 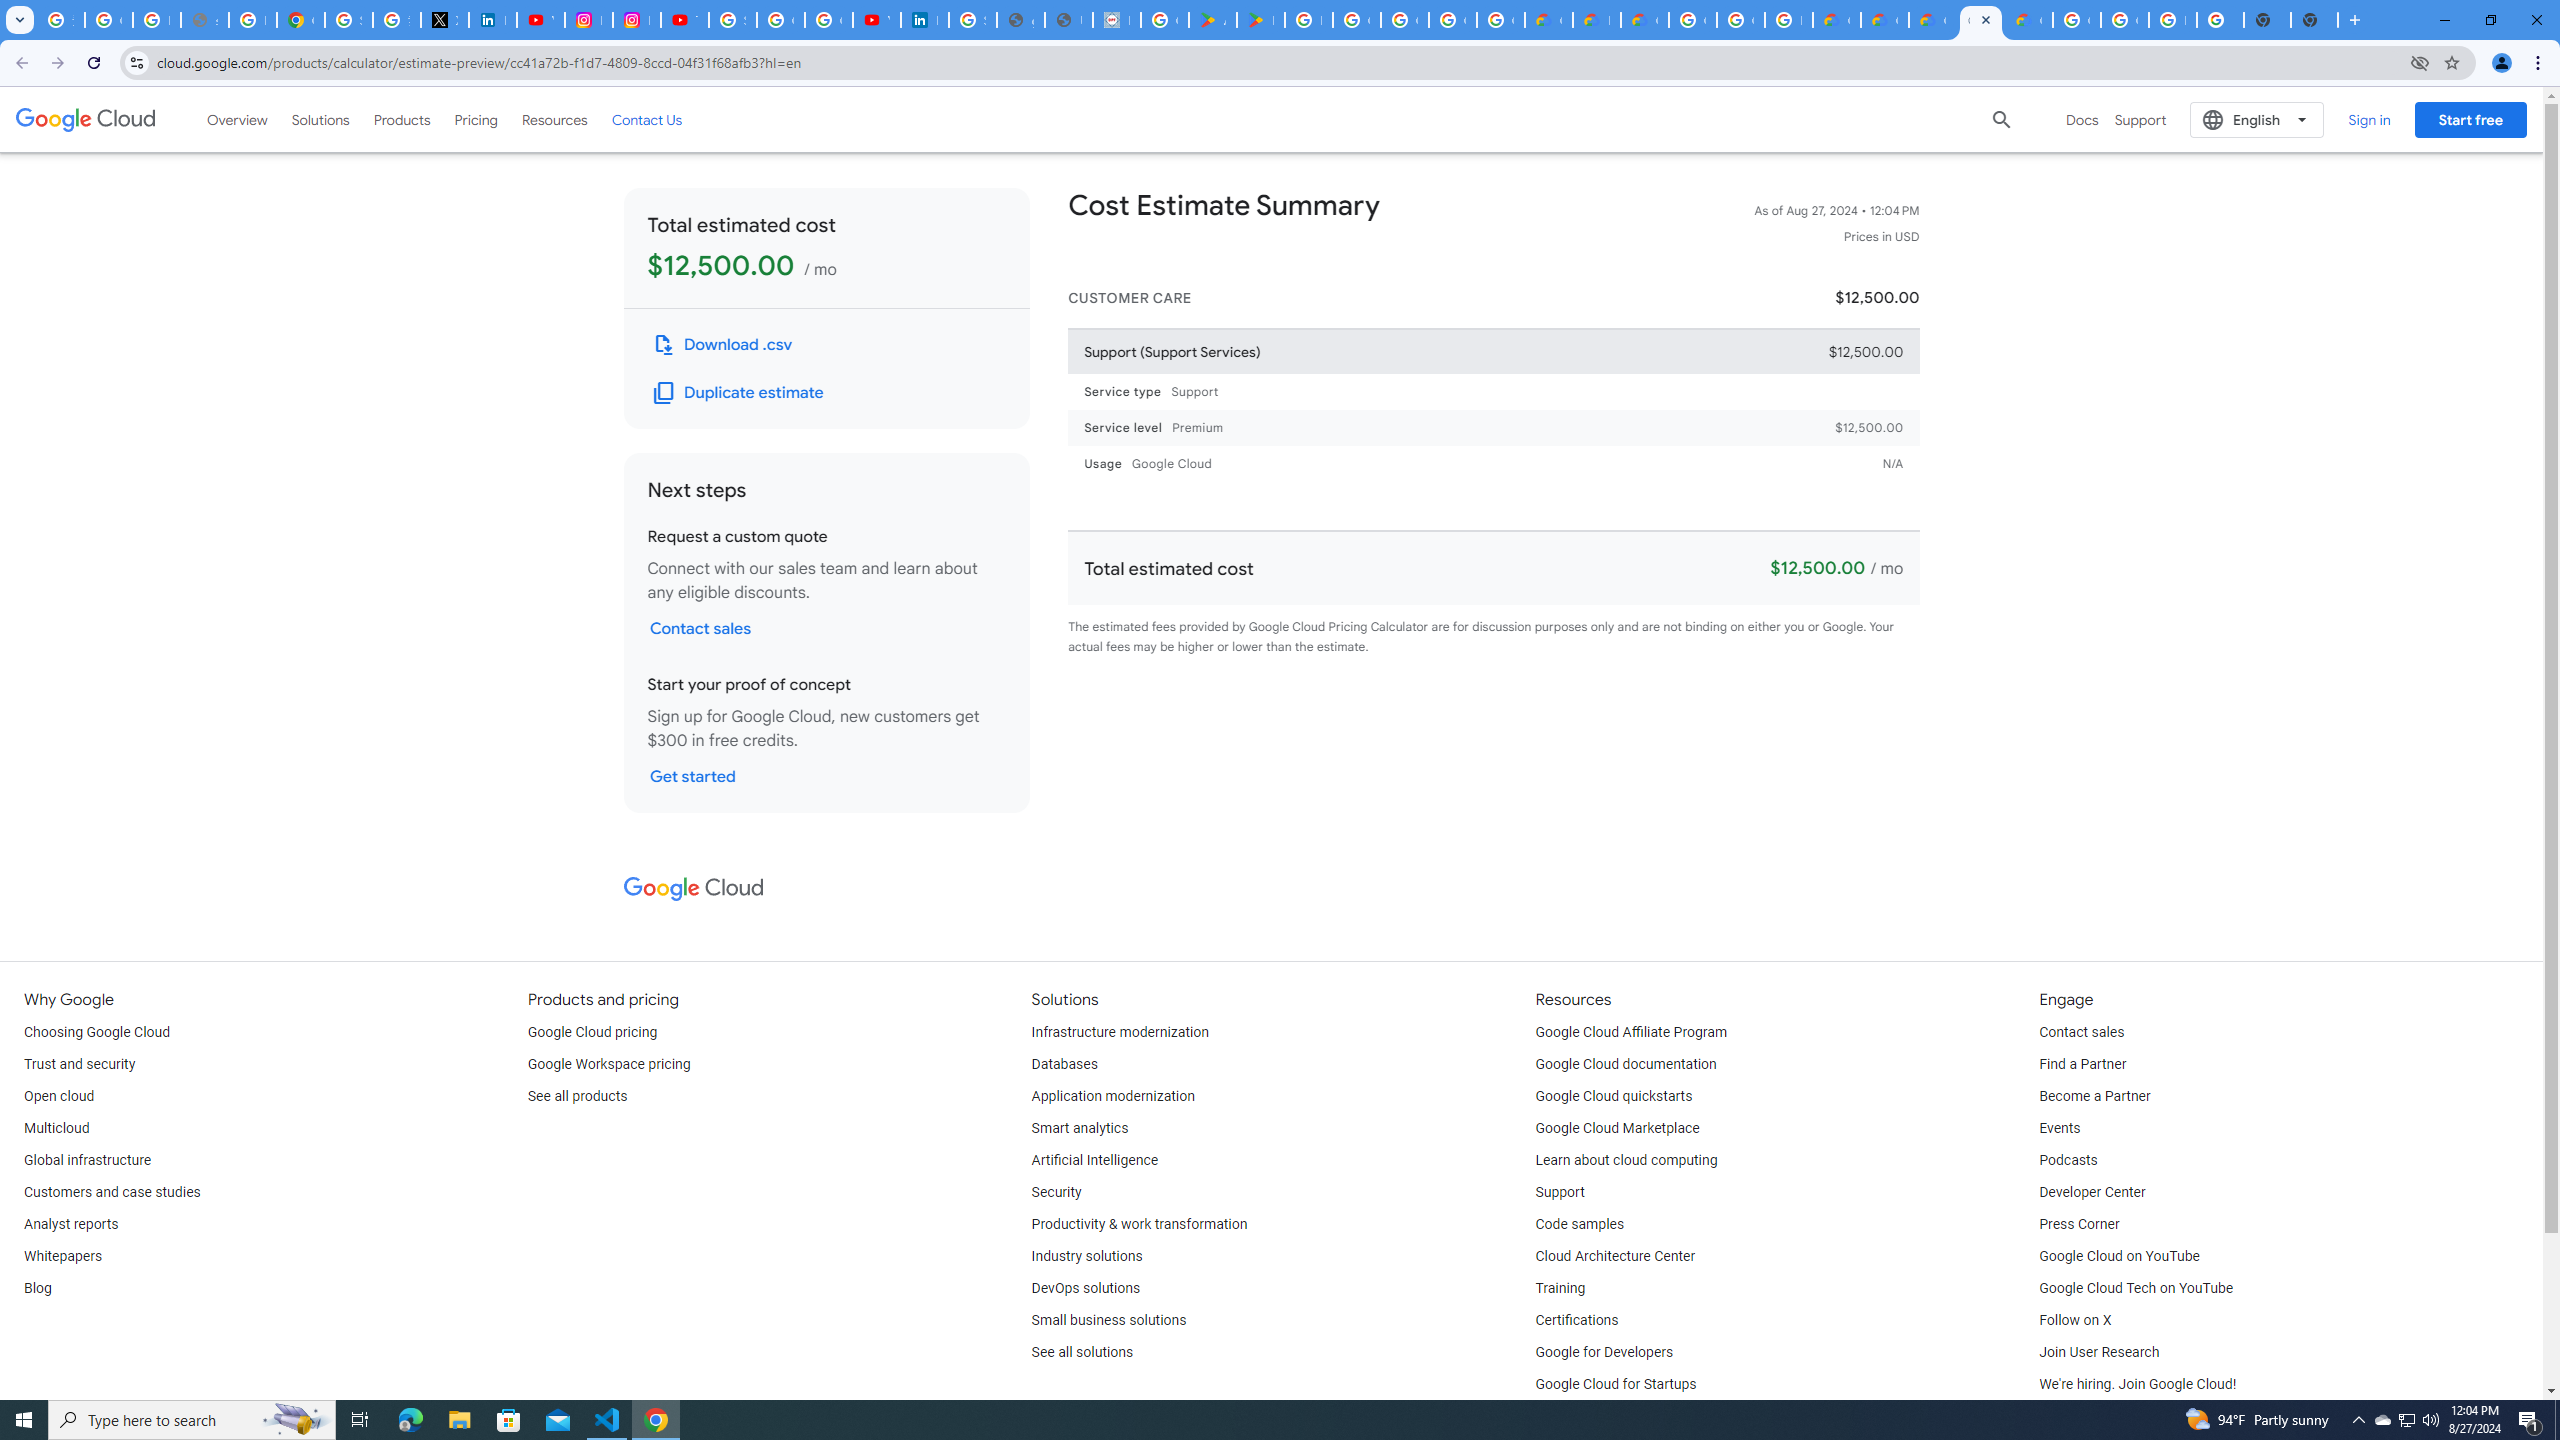 What do you see at coordinates (348, 20) in the screenshot?
I see `Sign in - Google Accounts` at bounding box center [348, 20].